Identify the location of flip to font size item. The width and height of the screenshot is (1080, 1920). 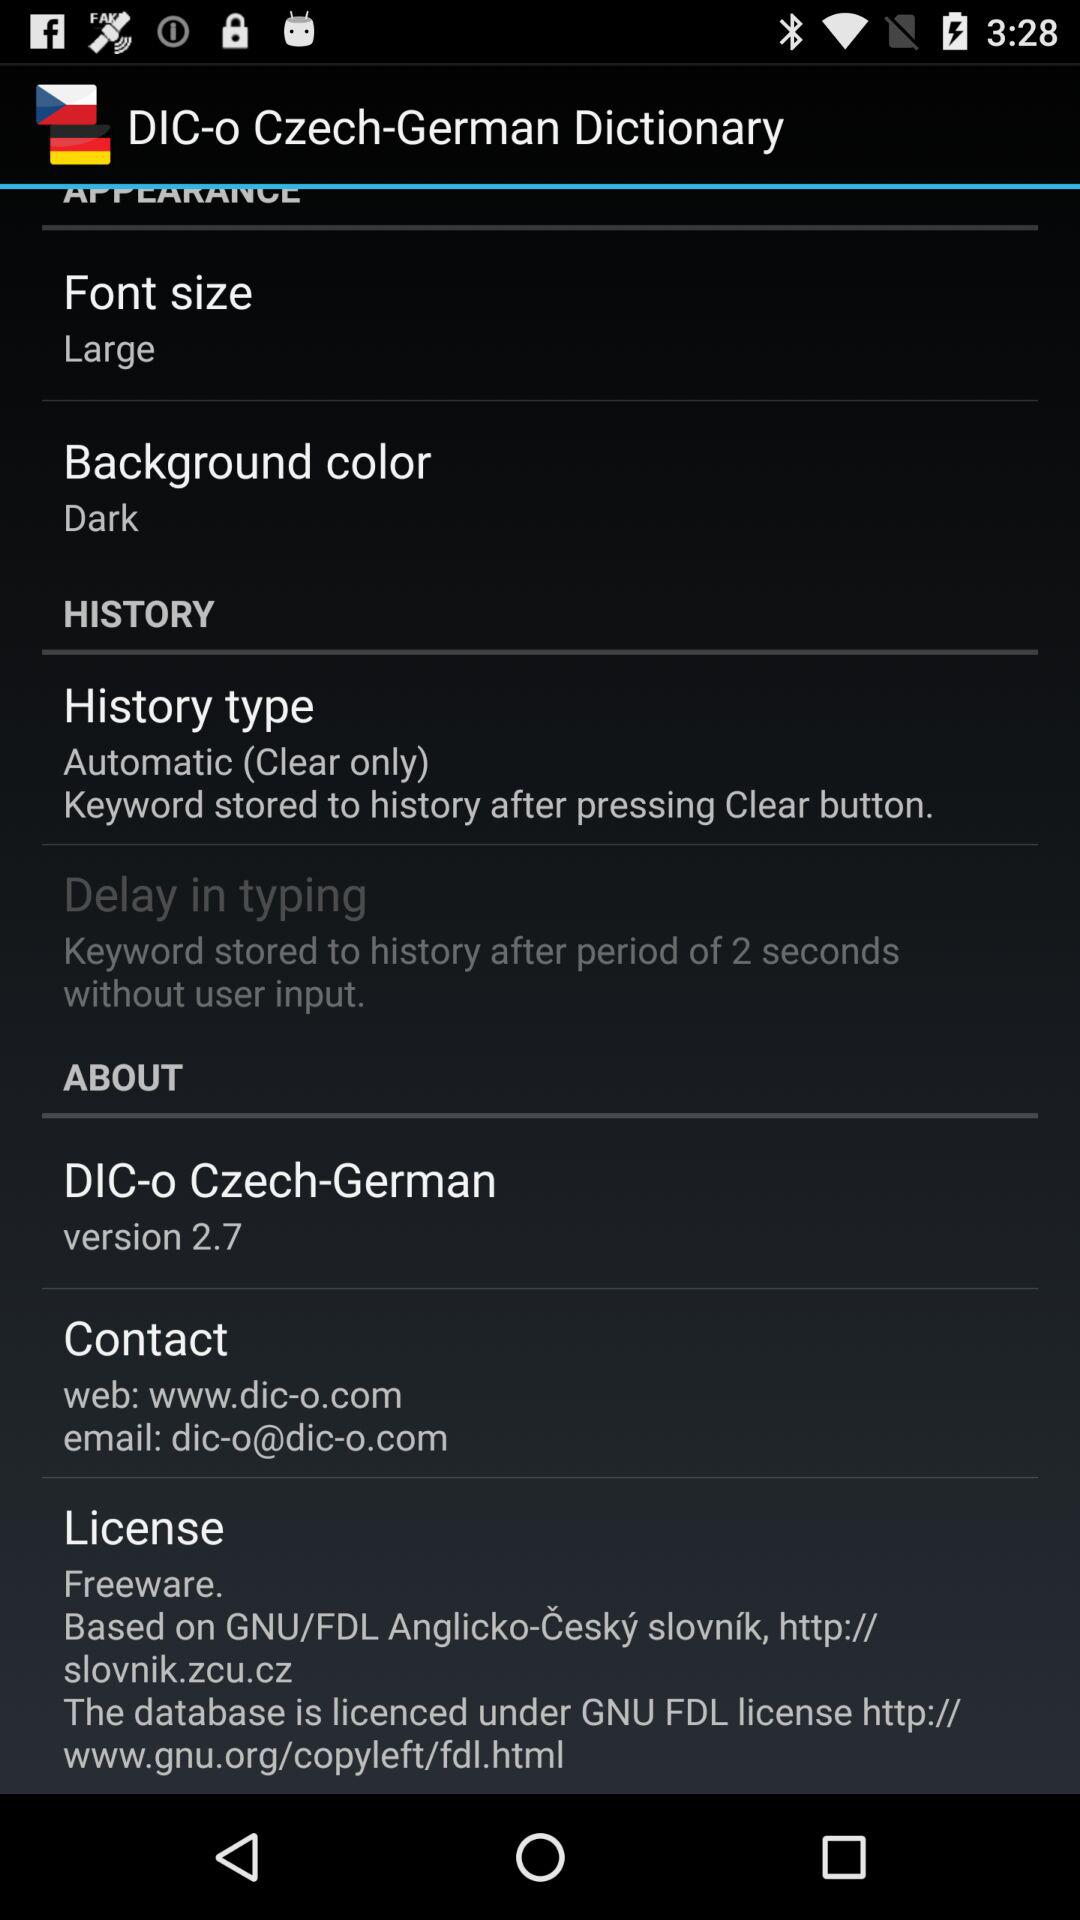
(158, 290).